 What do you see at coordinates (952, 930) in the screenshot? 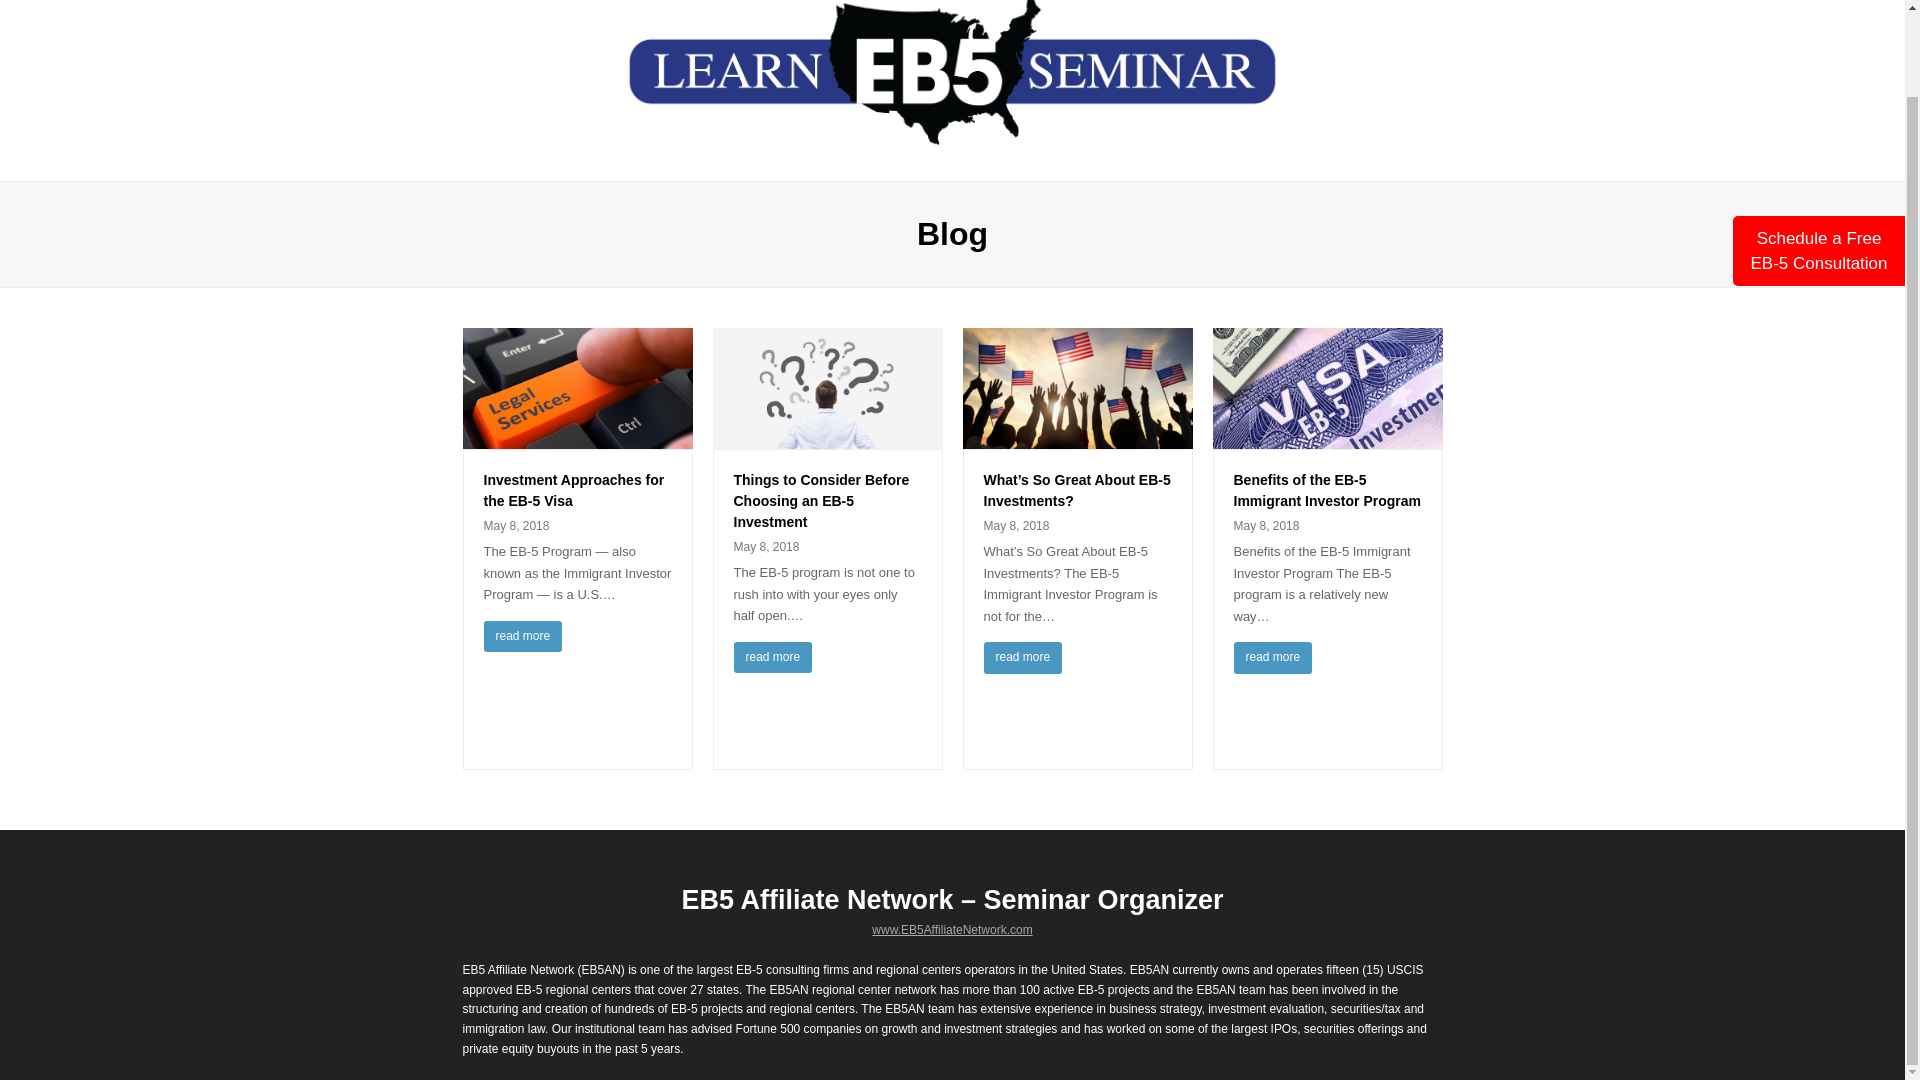
I see `www.EB5AffiliateNetwork.com` at bounding box center [952, 930].